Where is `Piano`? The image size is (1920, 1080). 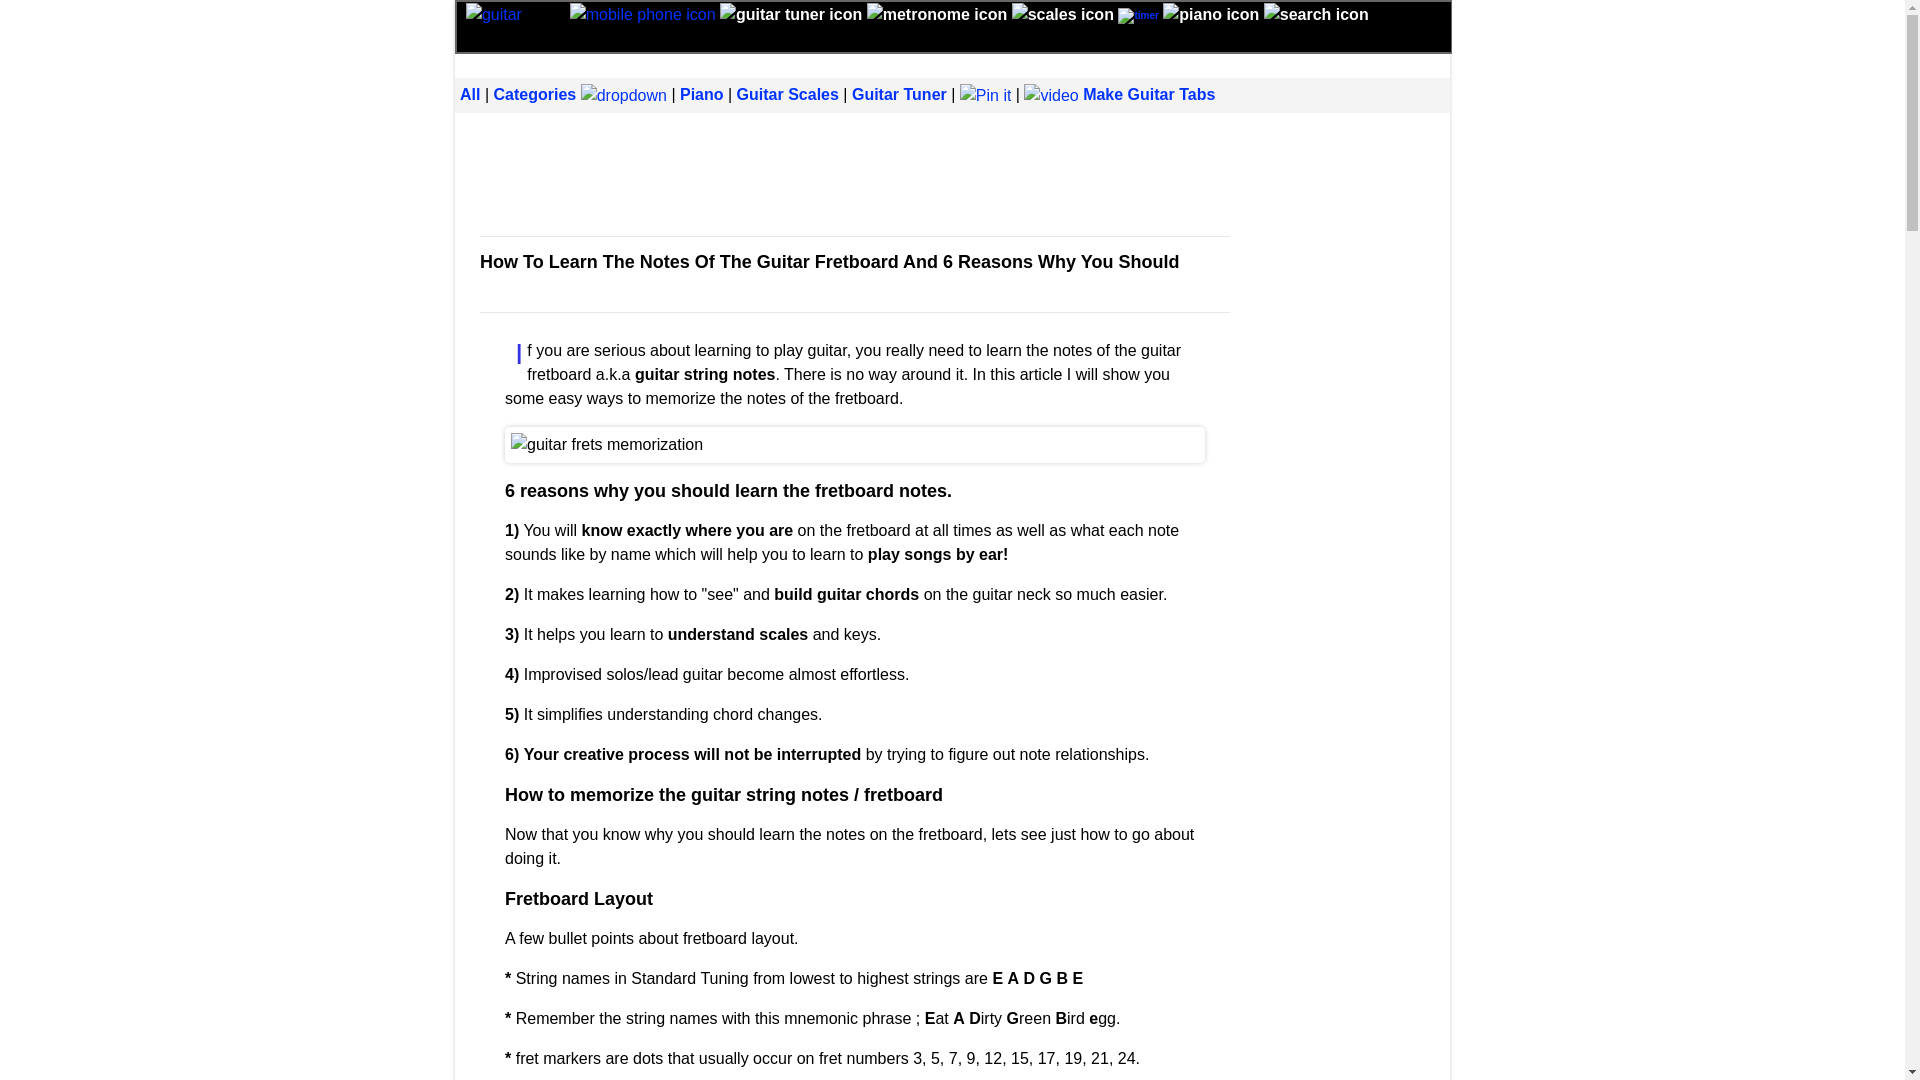 Piano is located at coordinates (701, 94).